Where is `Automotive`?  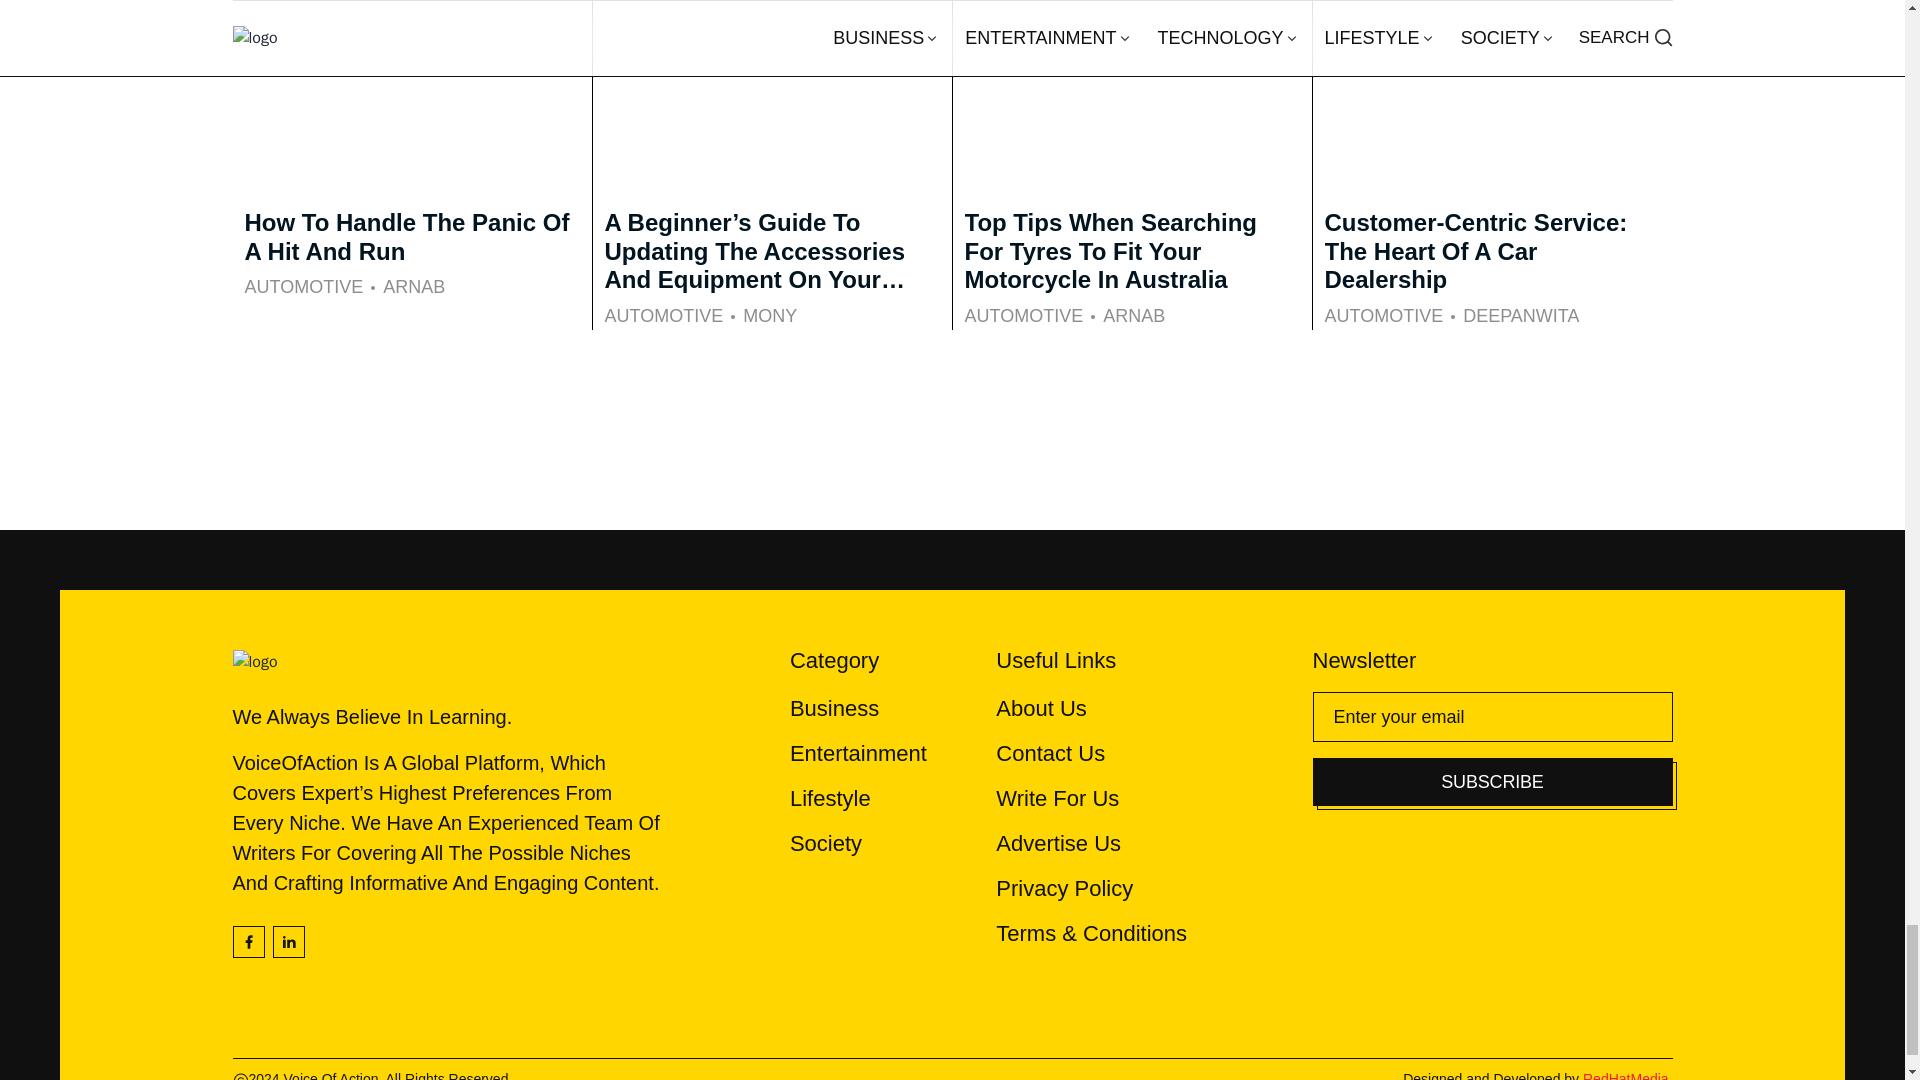 Automotive is located at coordinates (302, 288).